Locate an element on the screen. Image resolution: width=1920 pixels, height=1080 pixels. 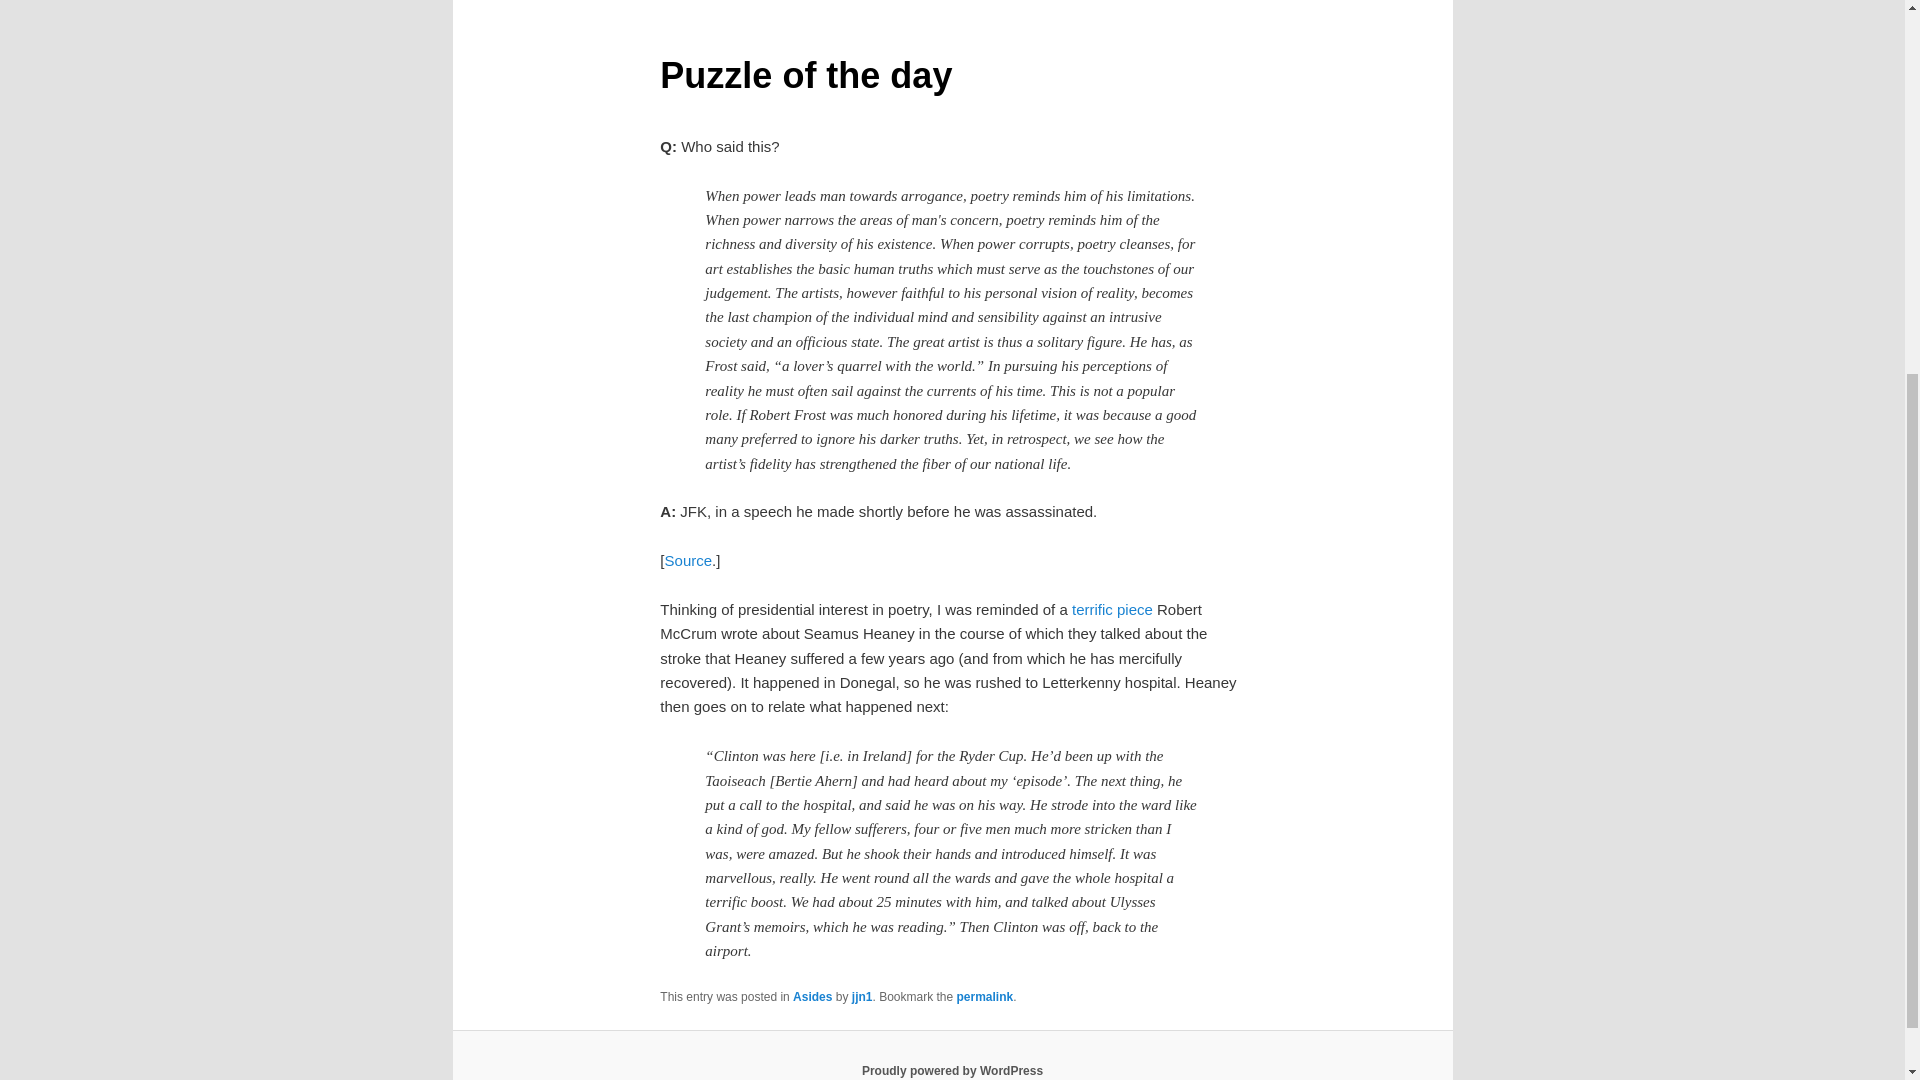
Semantic Personal Publishing Platform is located at coordinates (952, 1070).